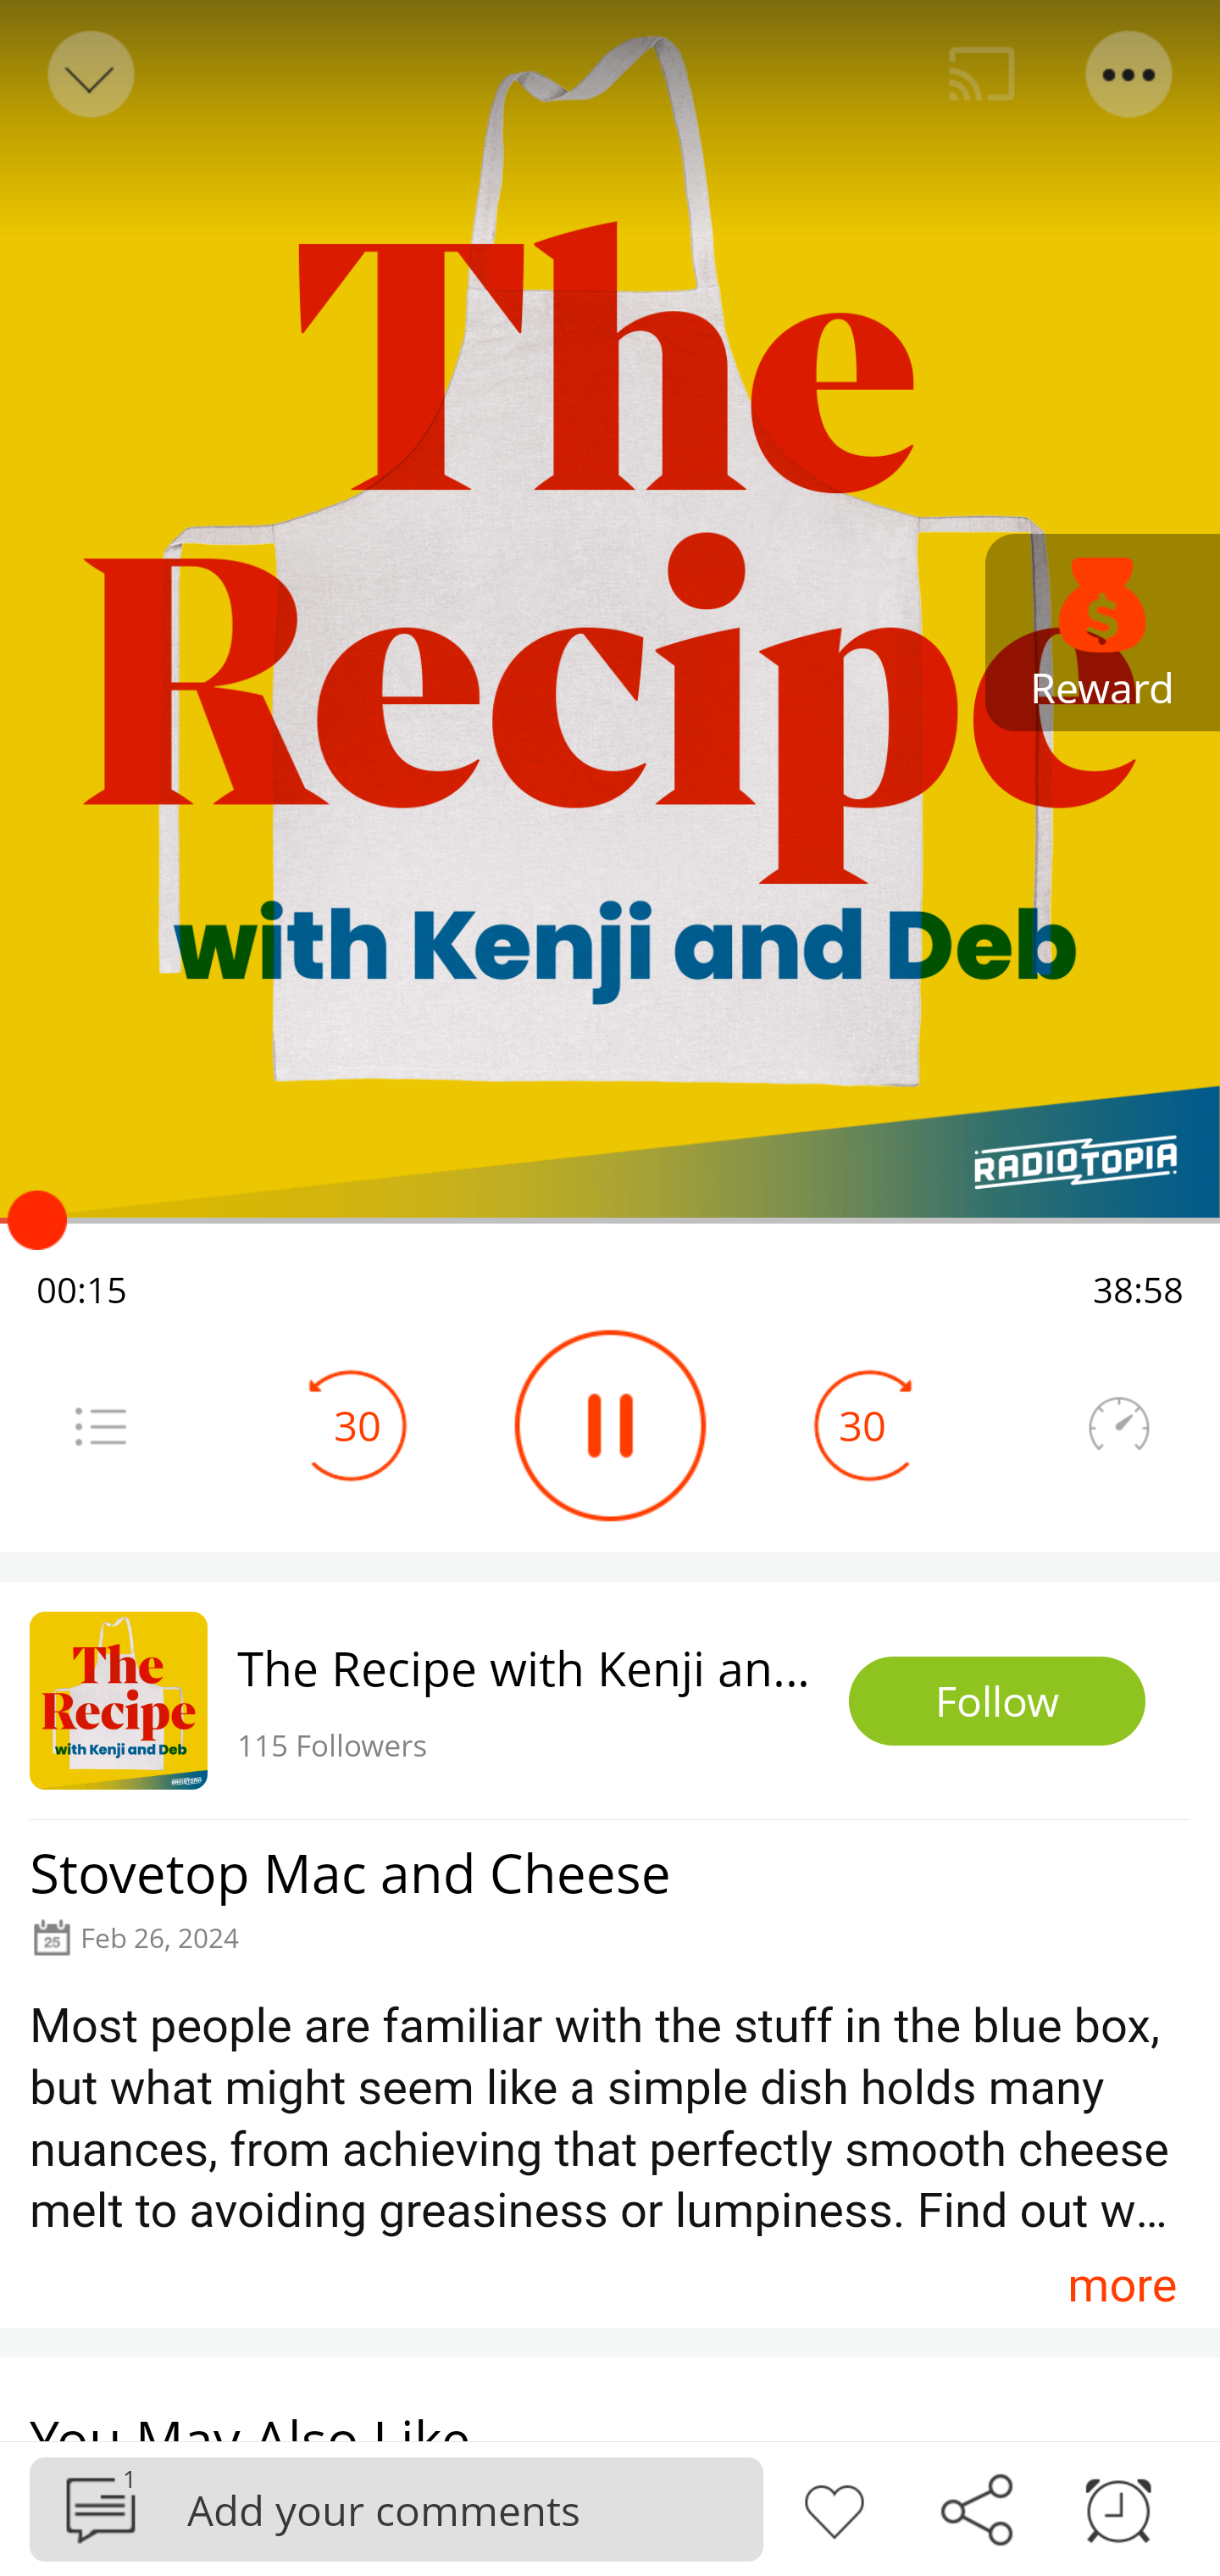 The width and height of the screenshot is (1220, 2576). Describe the element at coordinates (1118, 1425) in the screenshot. I see `Speedometer` at that location.